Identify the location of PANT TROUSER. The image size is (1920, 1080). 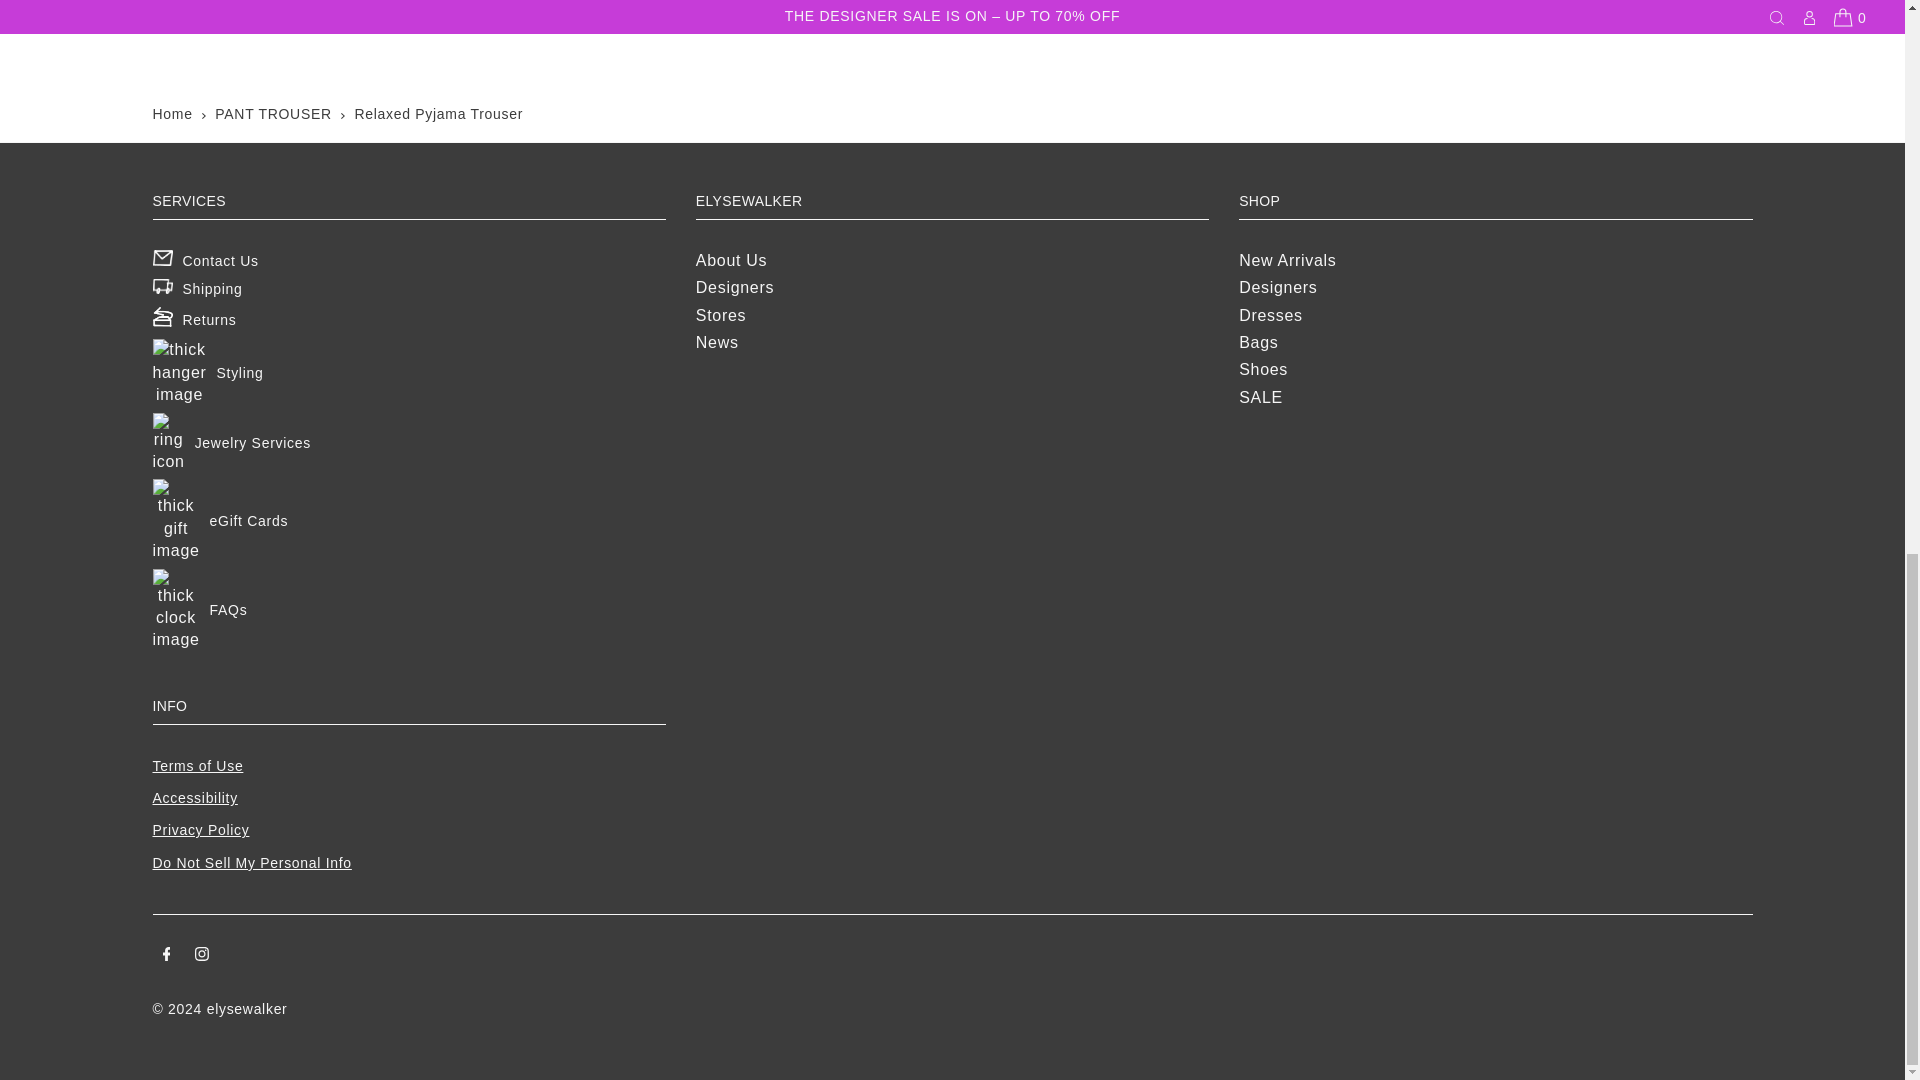
(274, 114).